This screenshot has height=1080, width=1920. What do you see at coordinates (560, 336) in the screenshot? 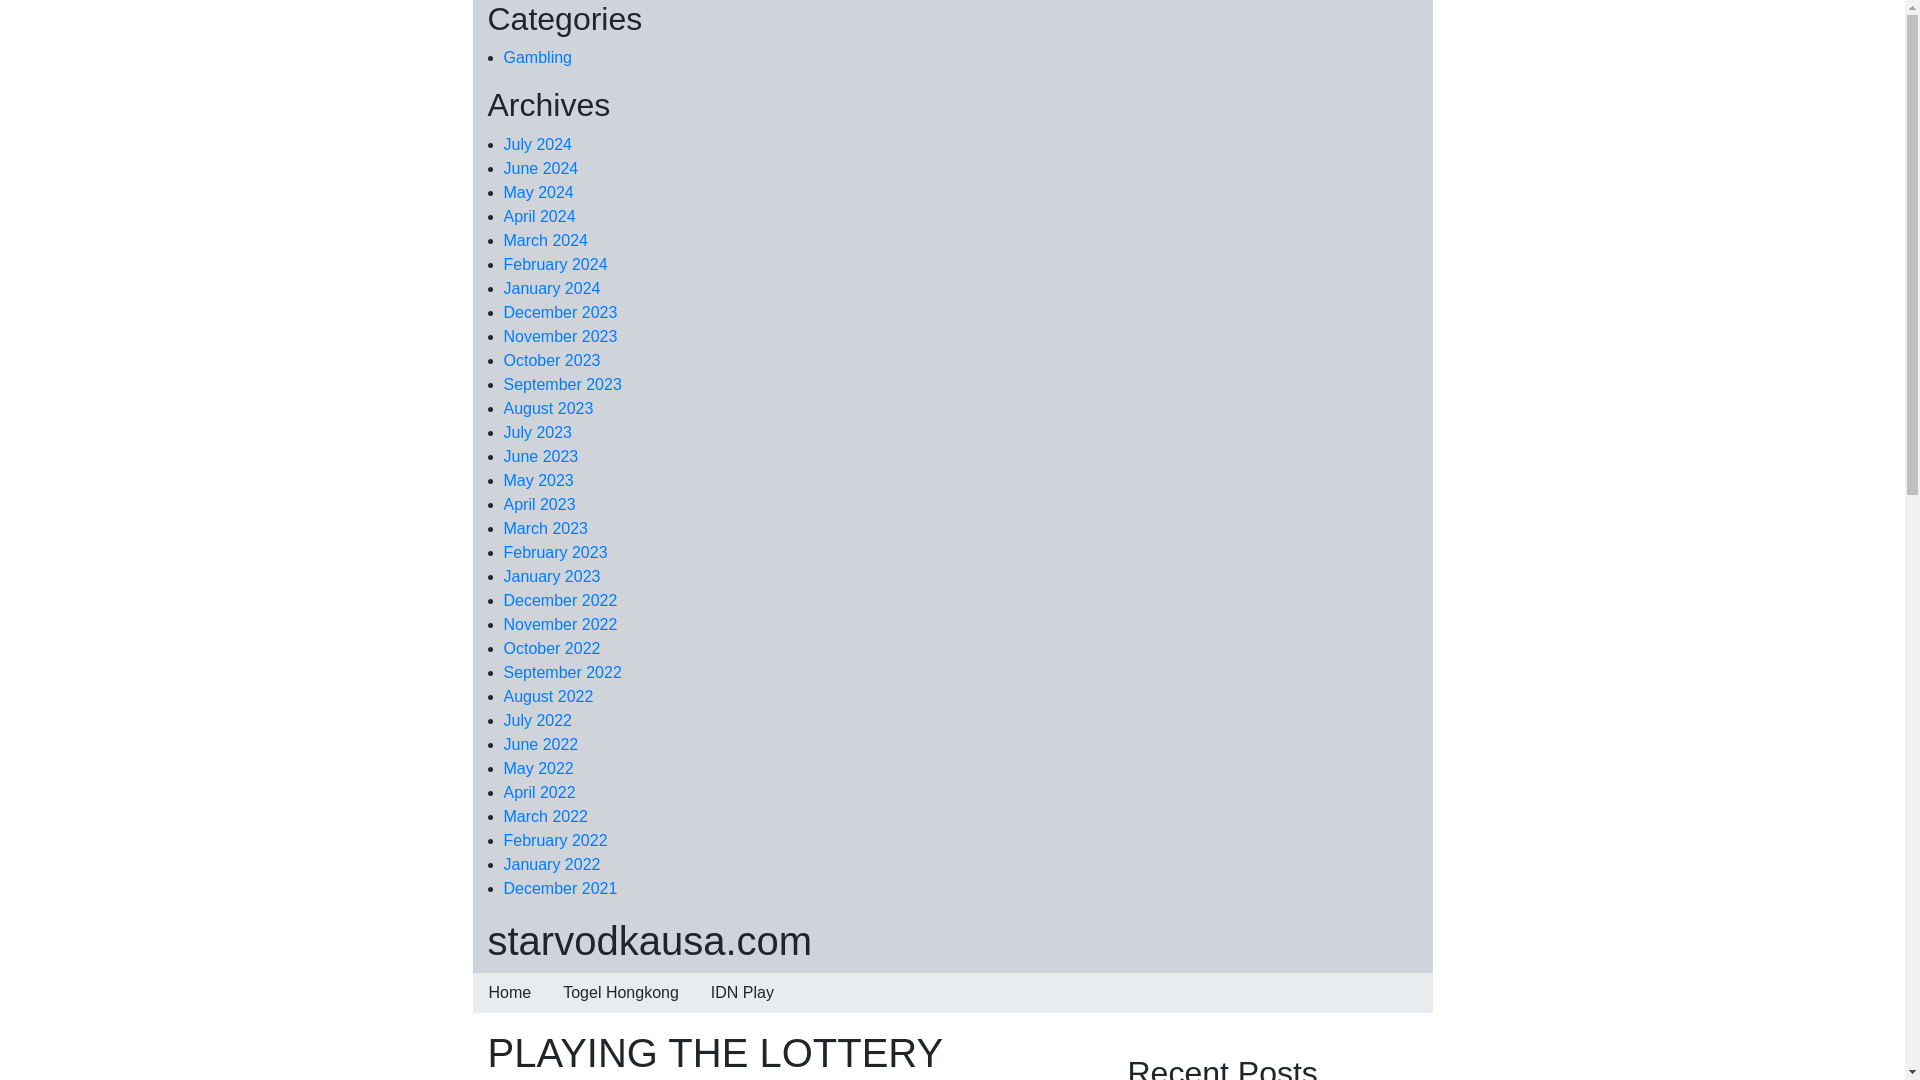
I see `November 2023` at bounding box center [560, 336].